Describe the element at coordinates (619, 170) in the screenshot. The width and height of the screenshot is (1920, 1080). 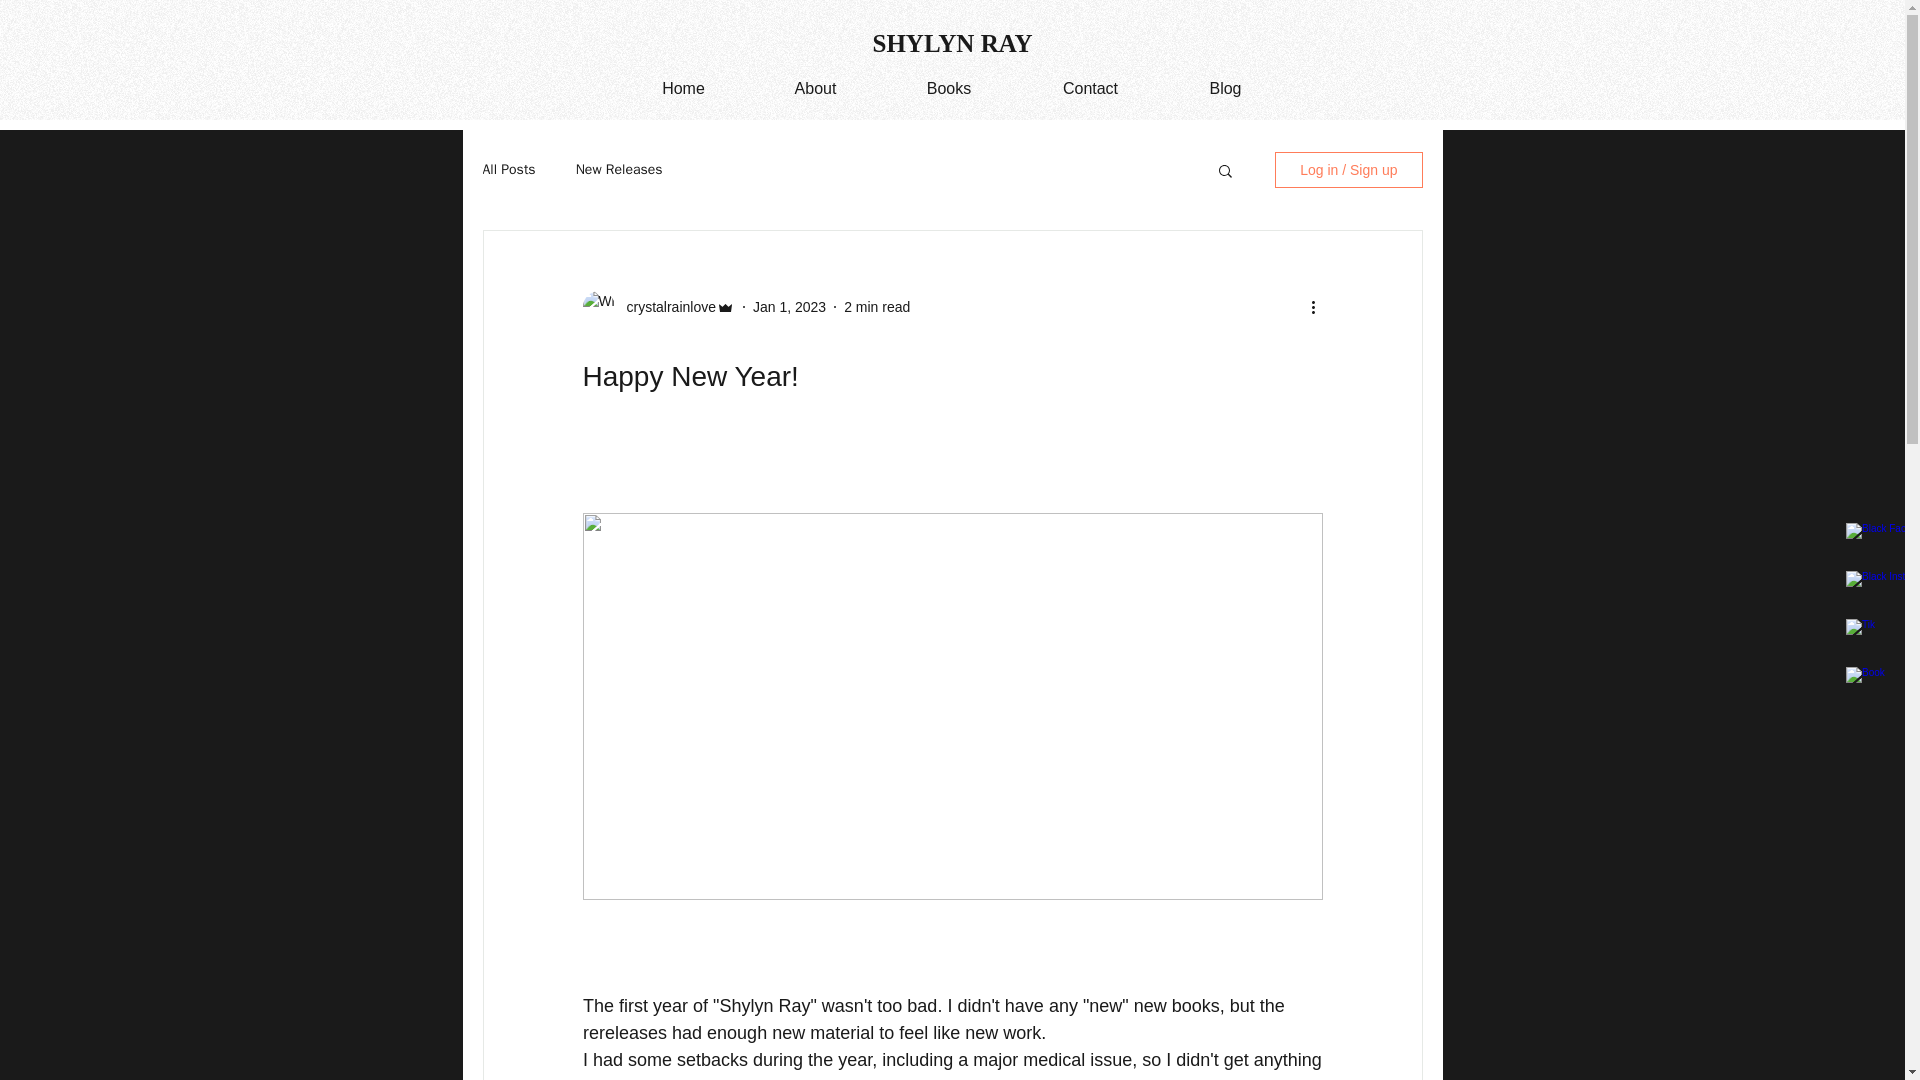
I see `New Releases` at that location.